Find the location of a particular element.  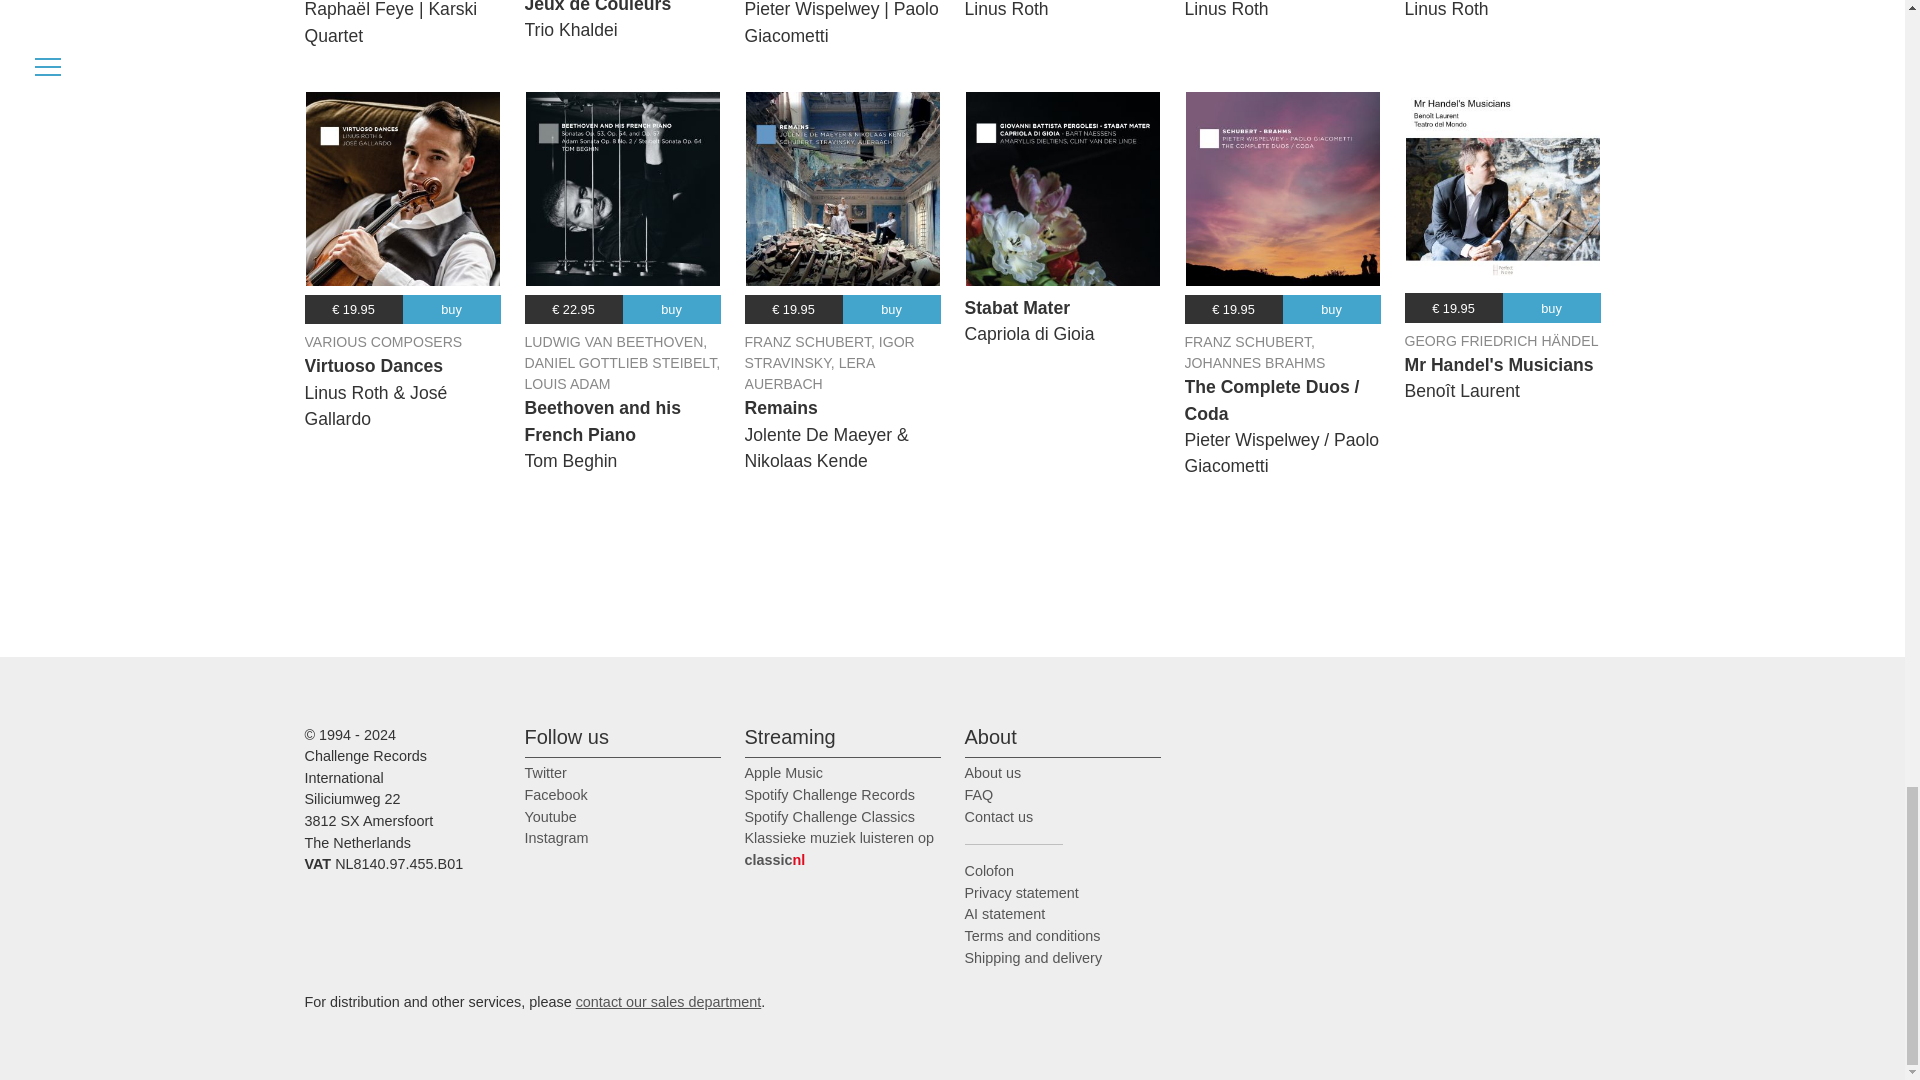

Beethoven and his French Piano - Tom Beghin is located at coordinates (623, 188).